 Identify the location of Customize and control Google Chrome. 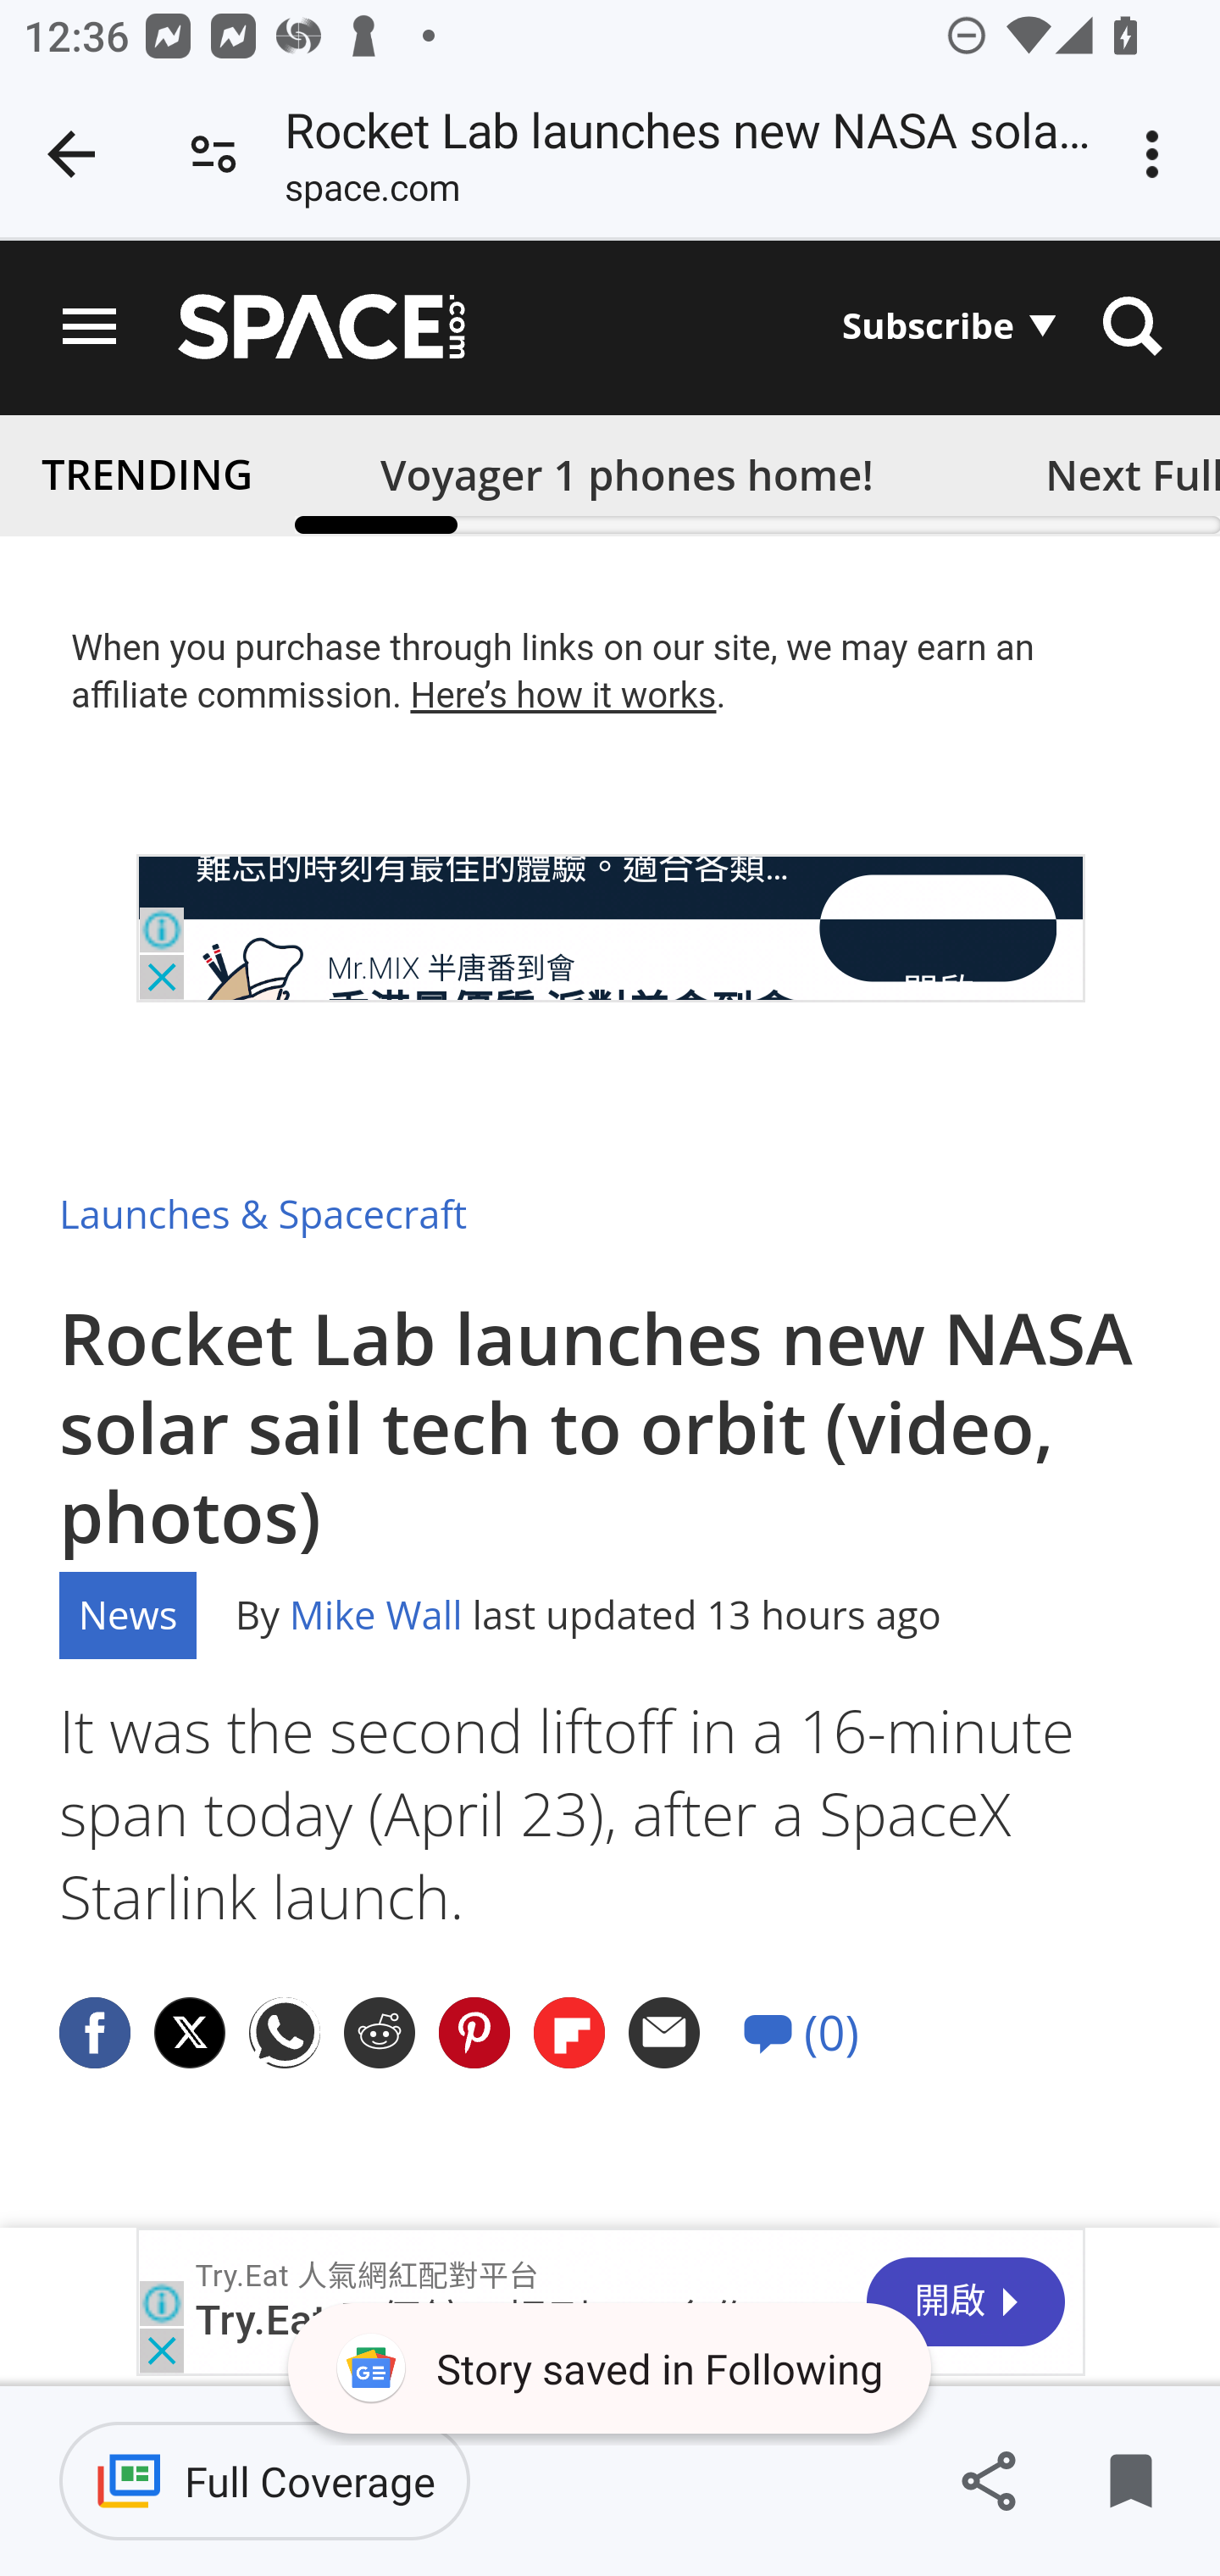
(1157, 154).